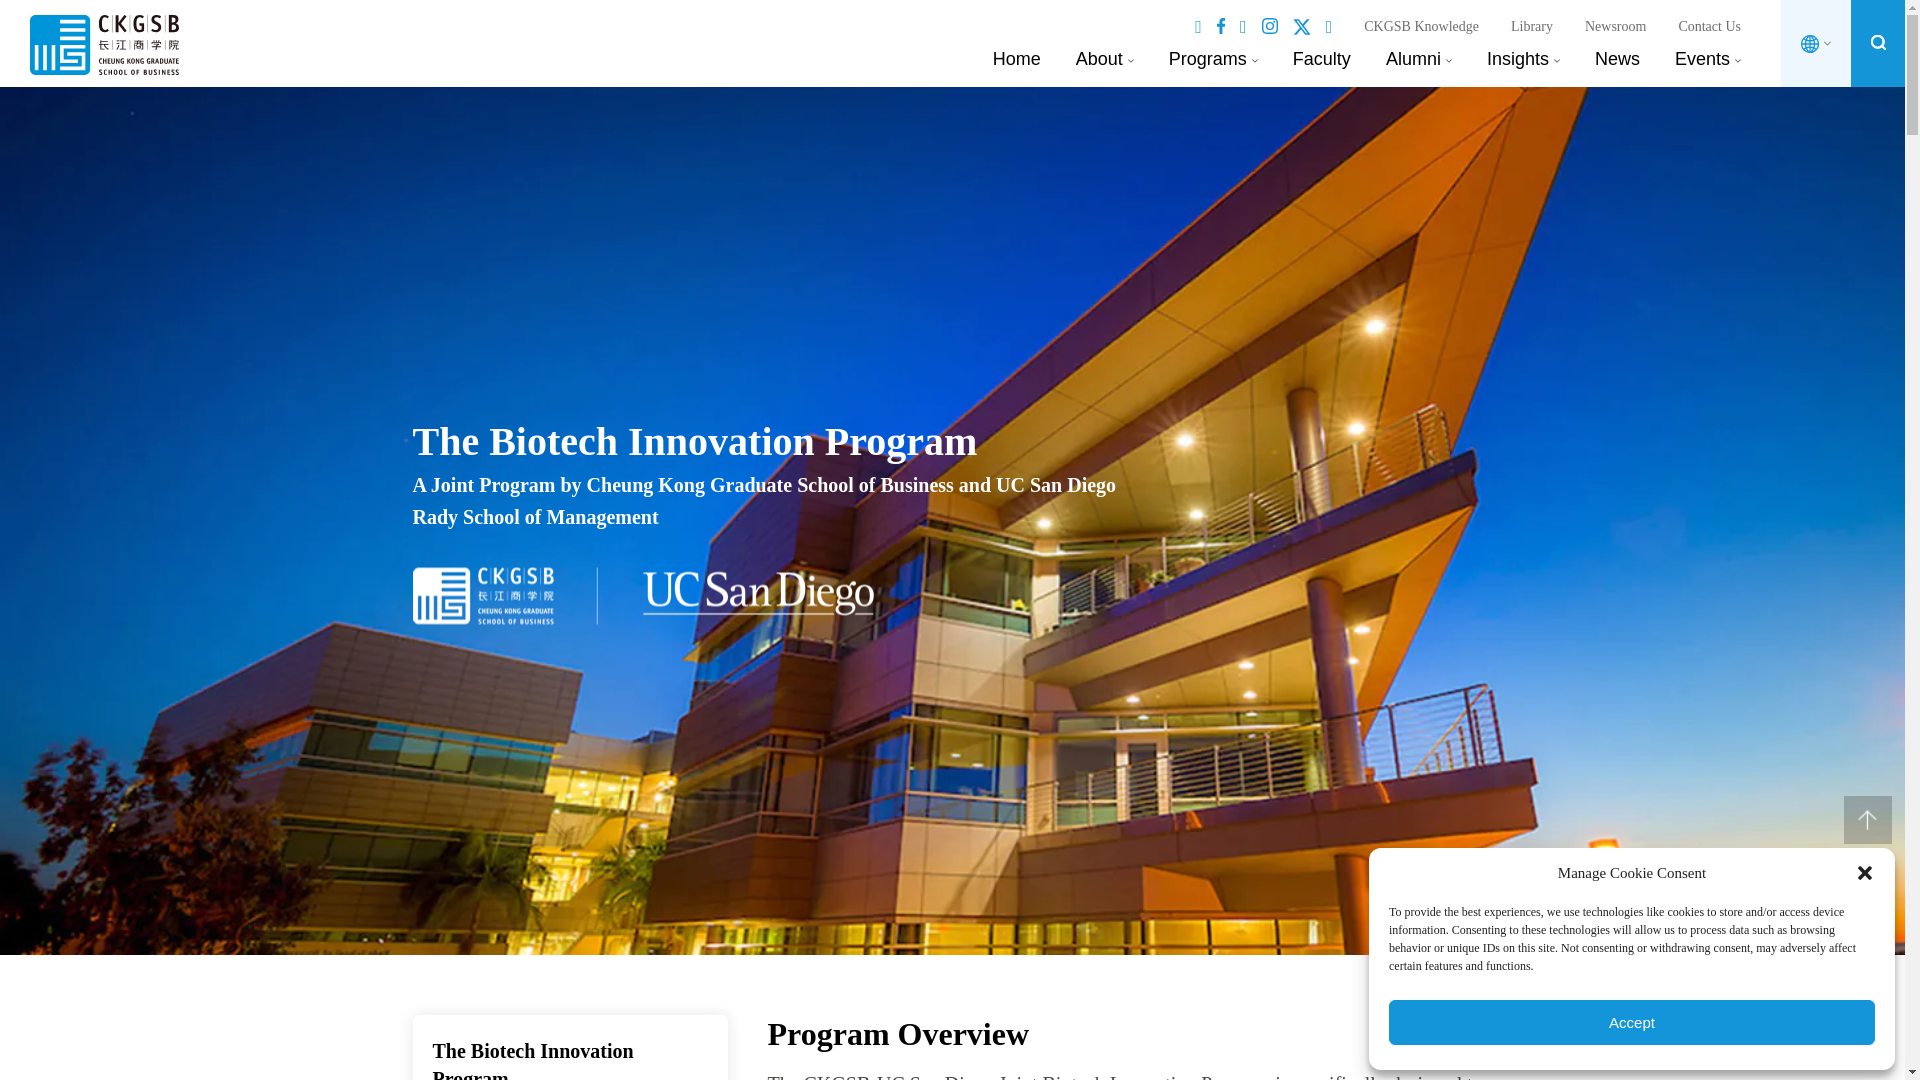  Describe the element at coordinates (1099, 58) in the screenshot. I see `About` at that location.